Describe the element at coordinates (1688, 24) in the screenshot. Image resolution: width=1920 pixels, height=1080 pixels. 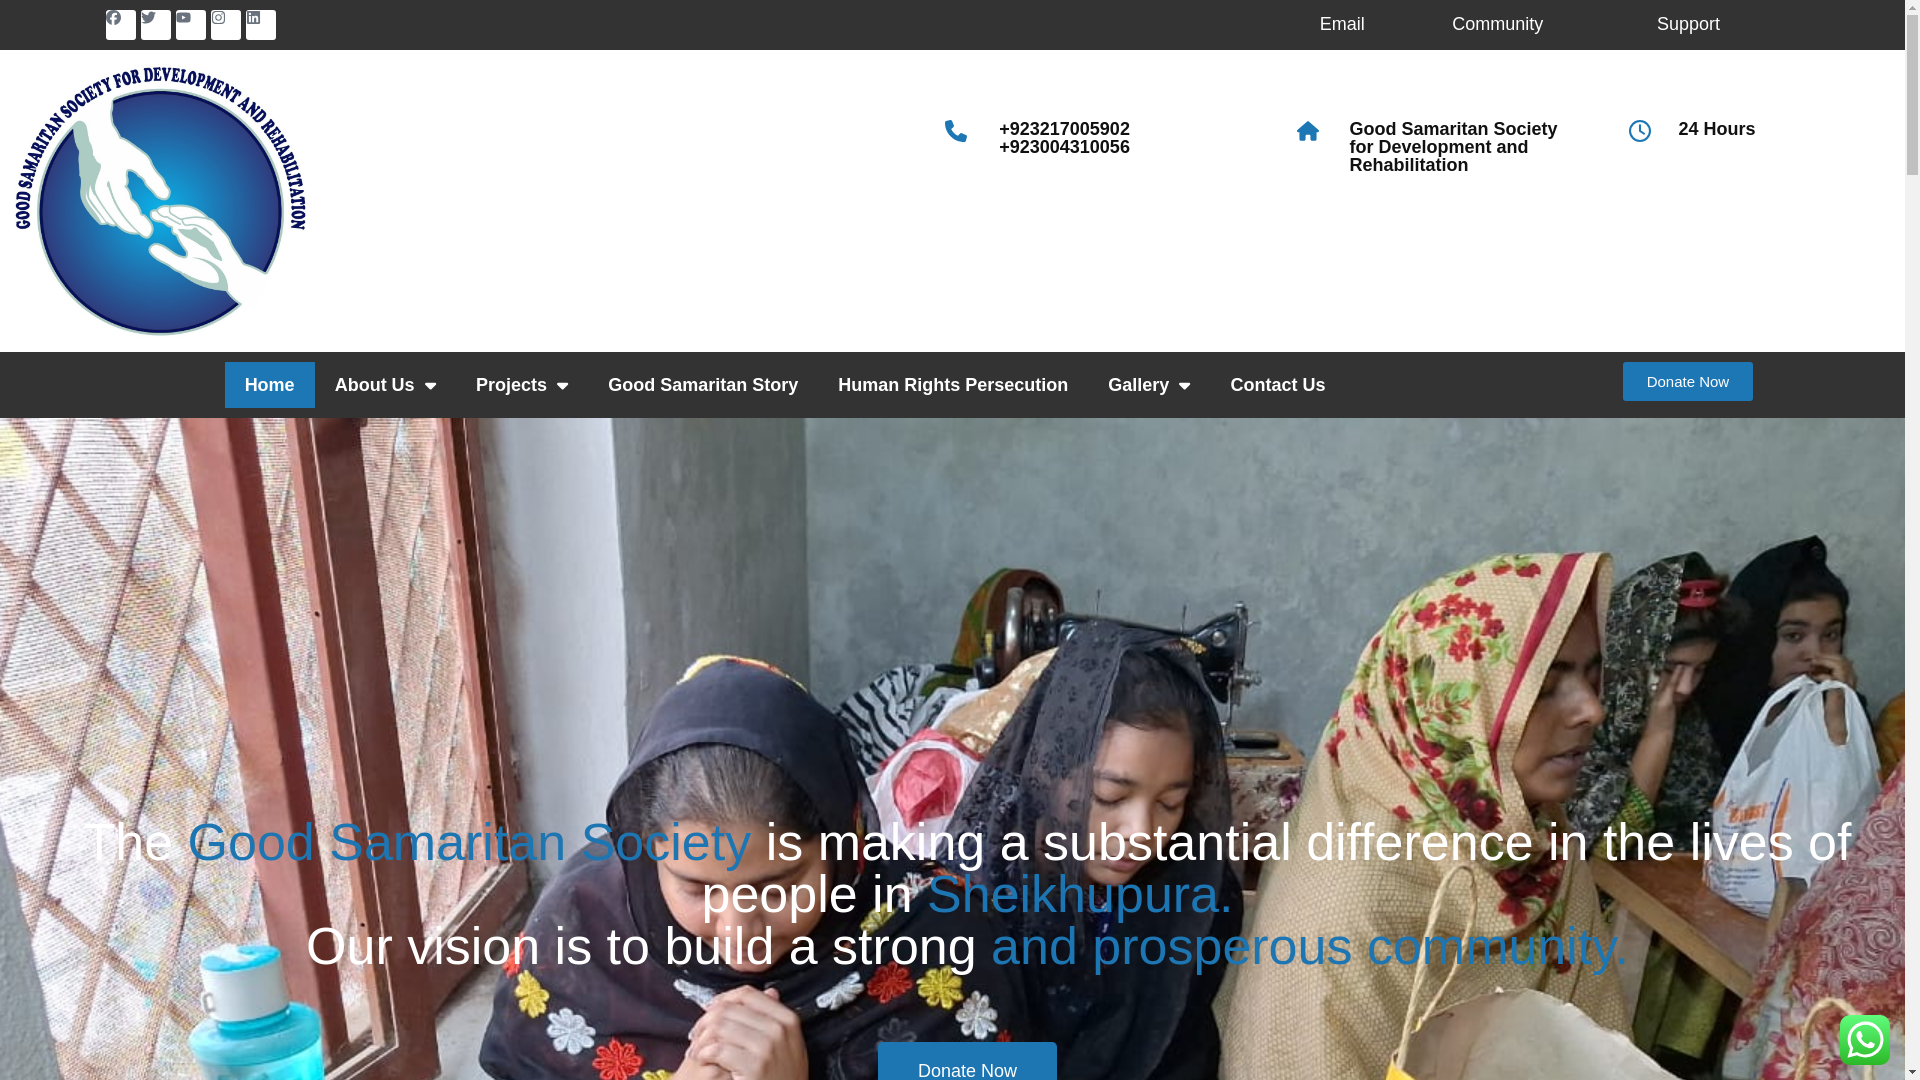
I see `Support` at that location.